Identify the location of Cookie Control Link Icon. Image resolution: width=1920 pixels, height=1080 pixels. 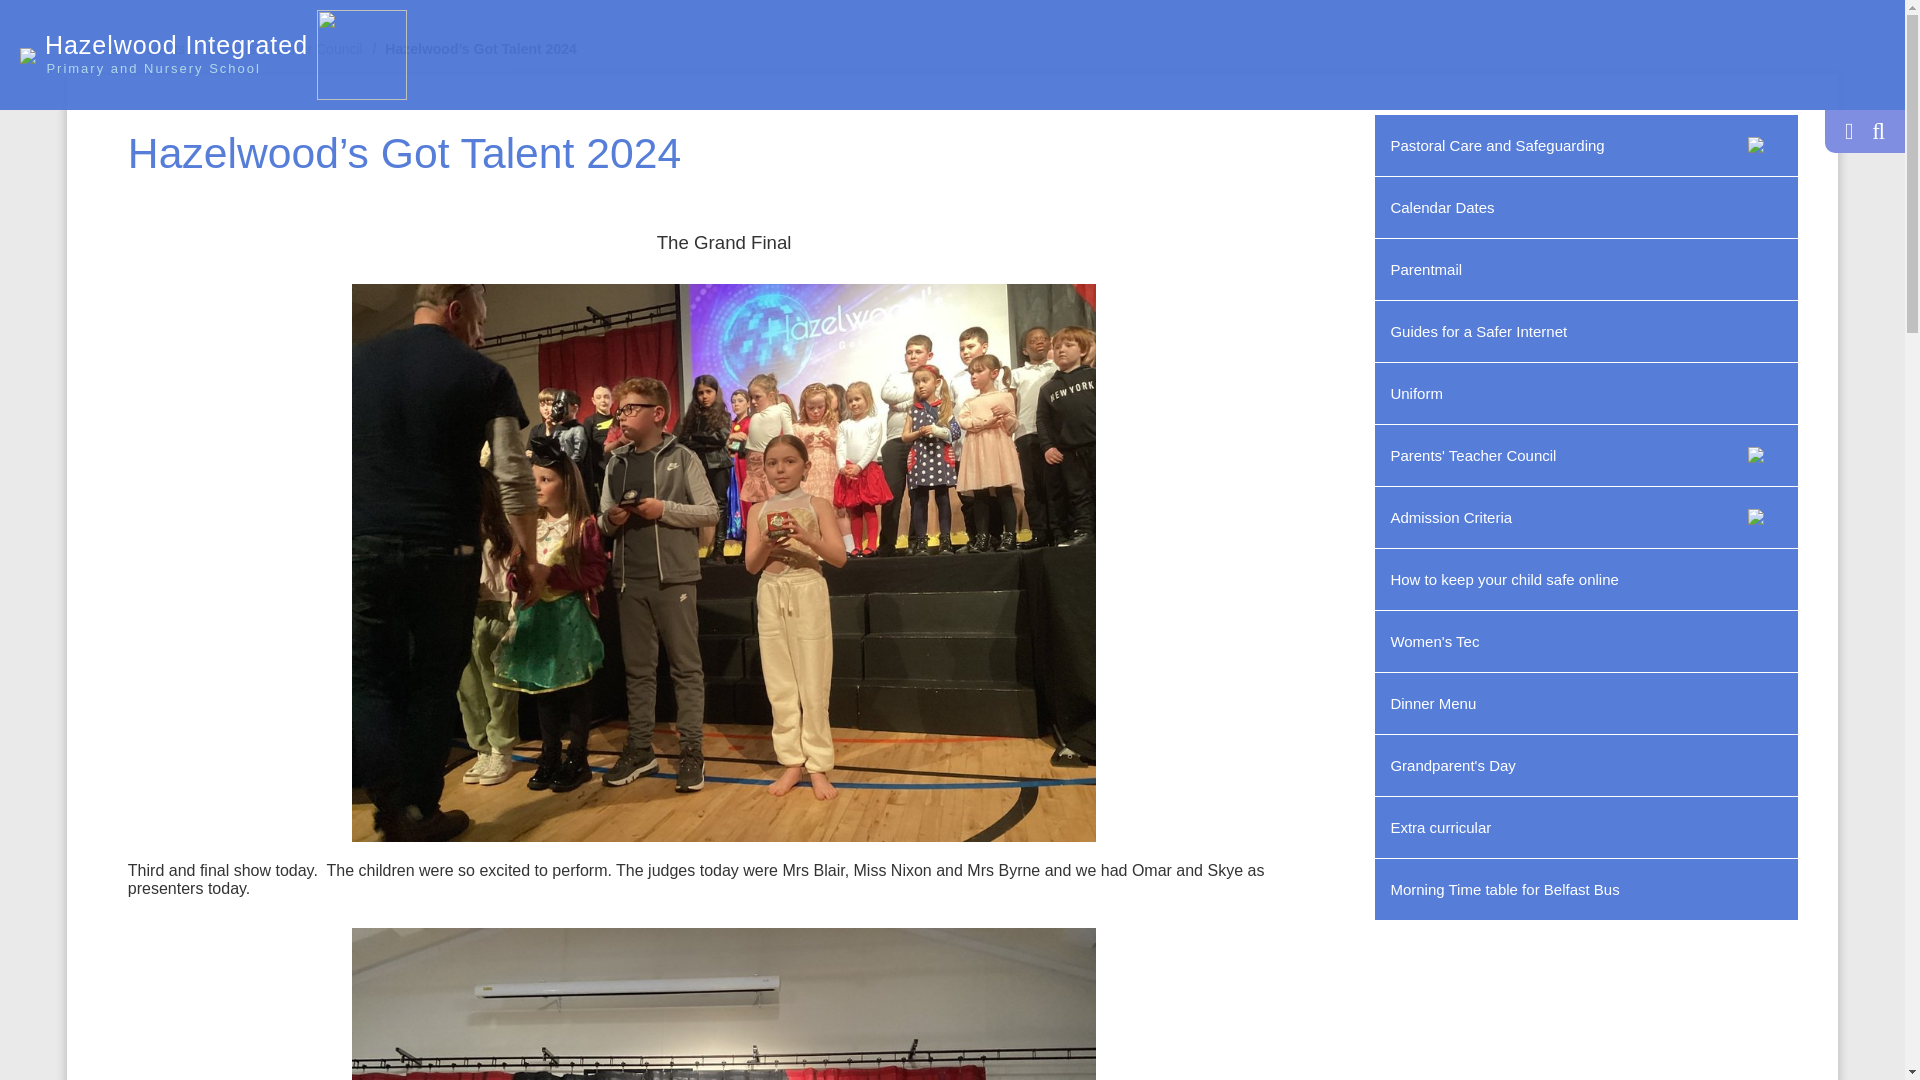
(126, 184).